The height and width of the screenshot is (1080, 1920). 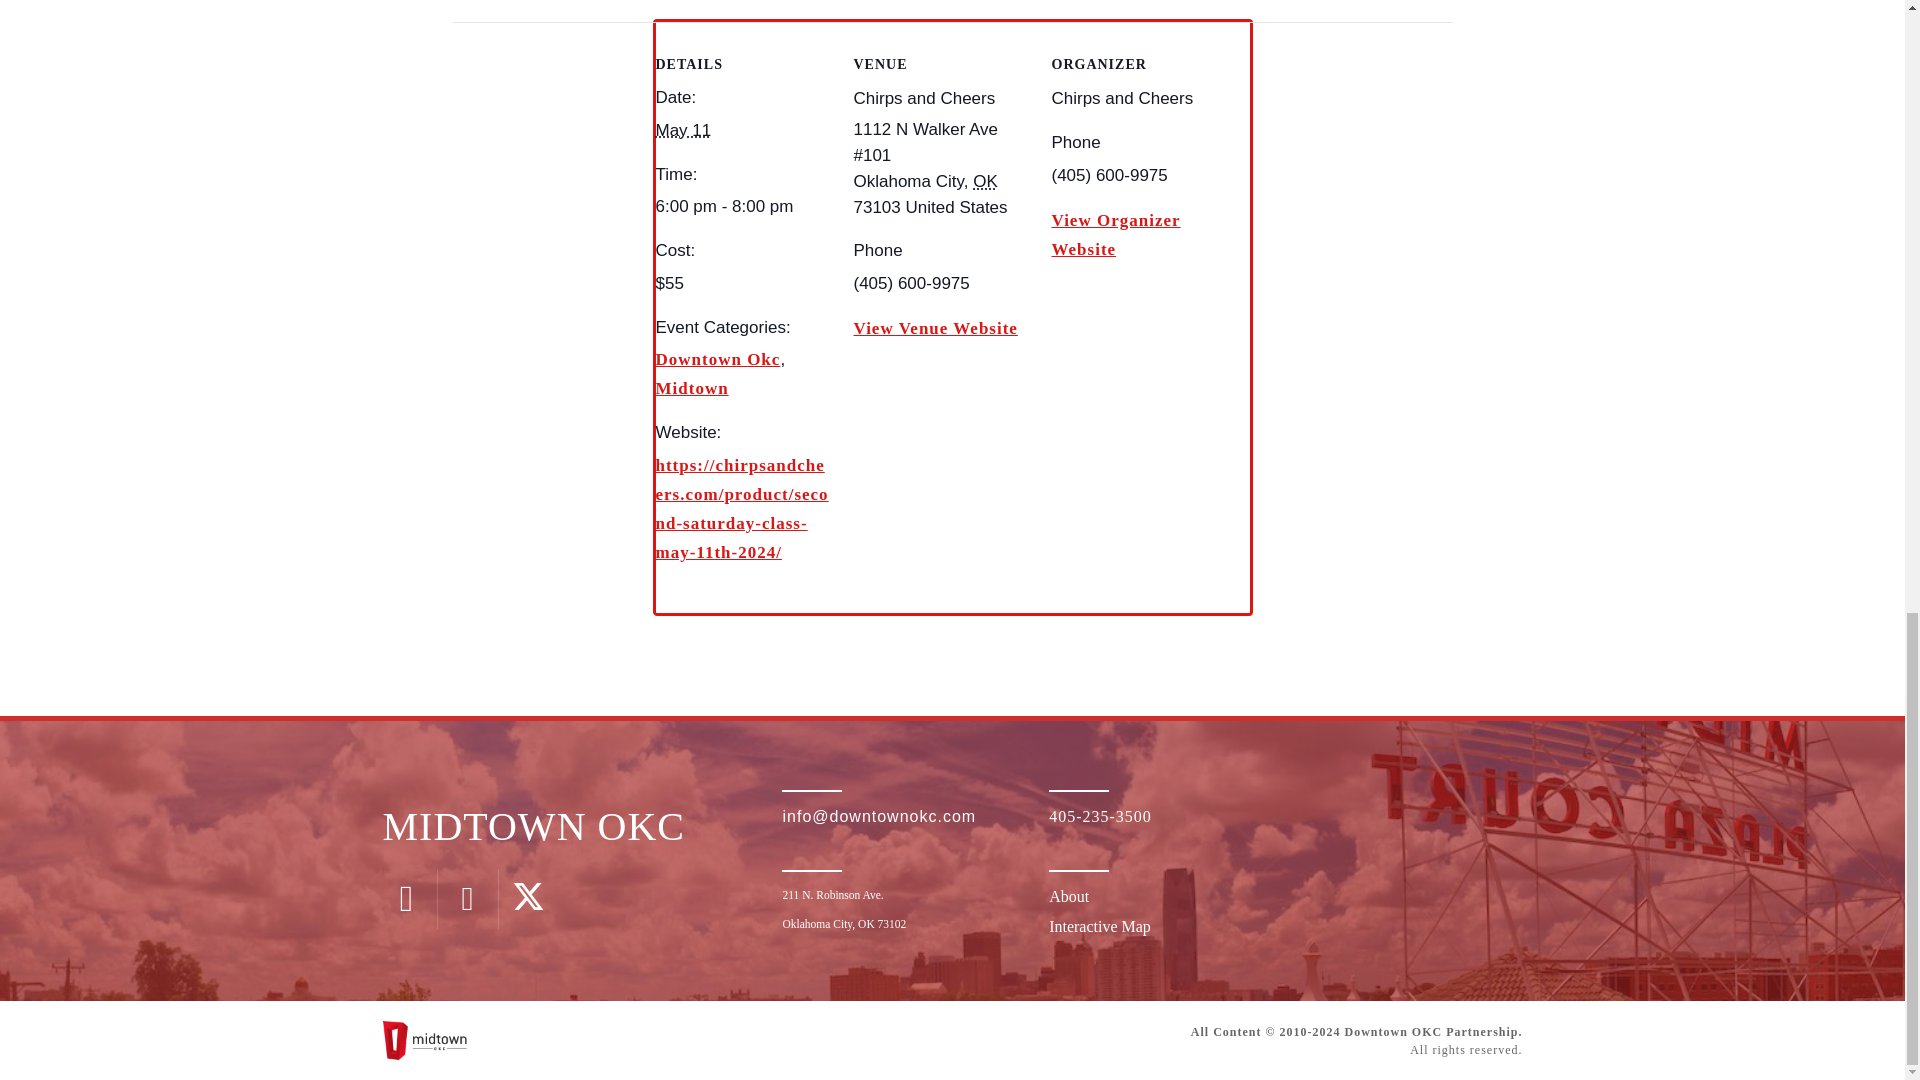 What do you see at coordinates (936, 328) in the screenshot?
I see `View Venue Website` at bounding box center [936, 328].